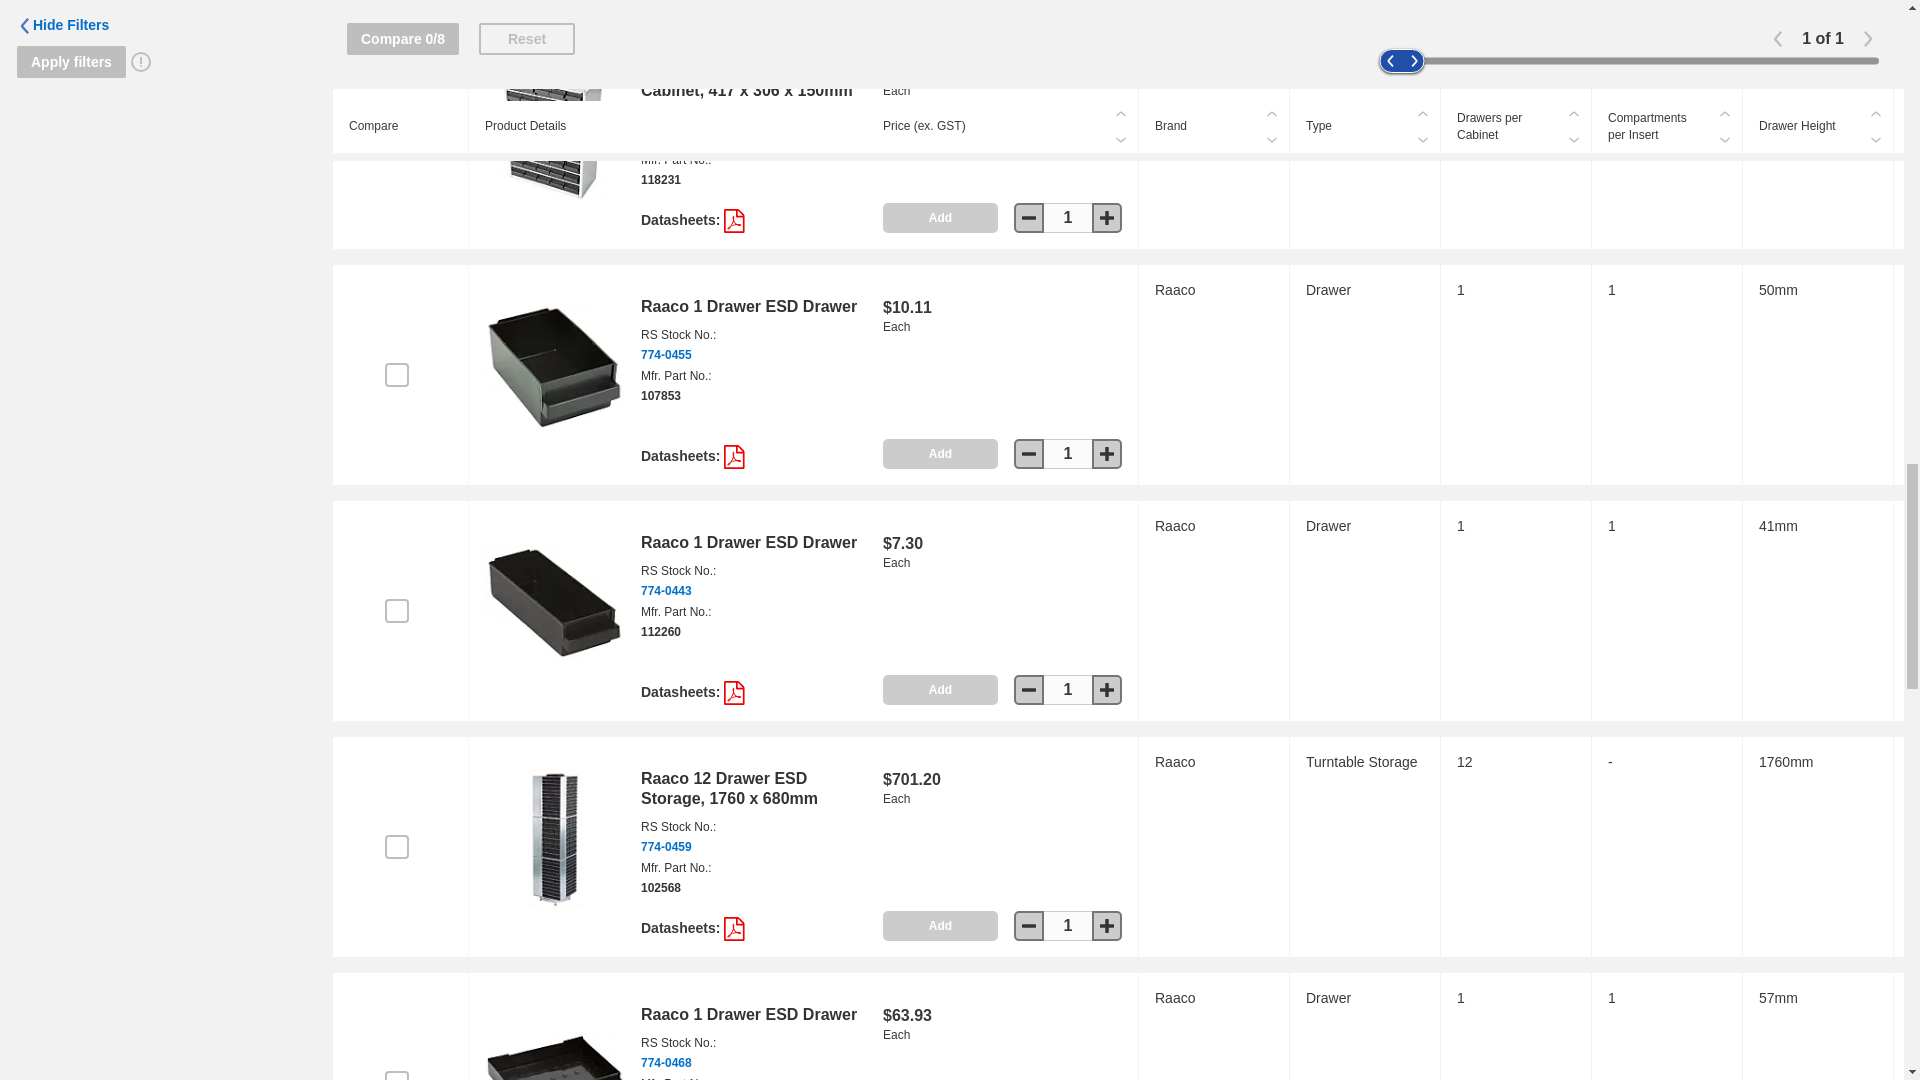  Describe the element at coordinates (396, 611) in the screenshot. I see `on` at that location.